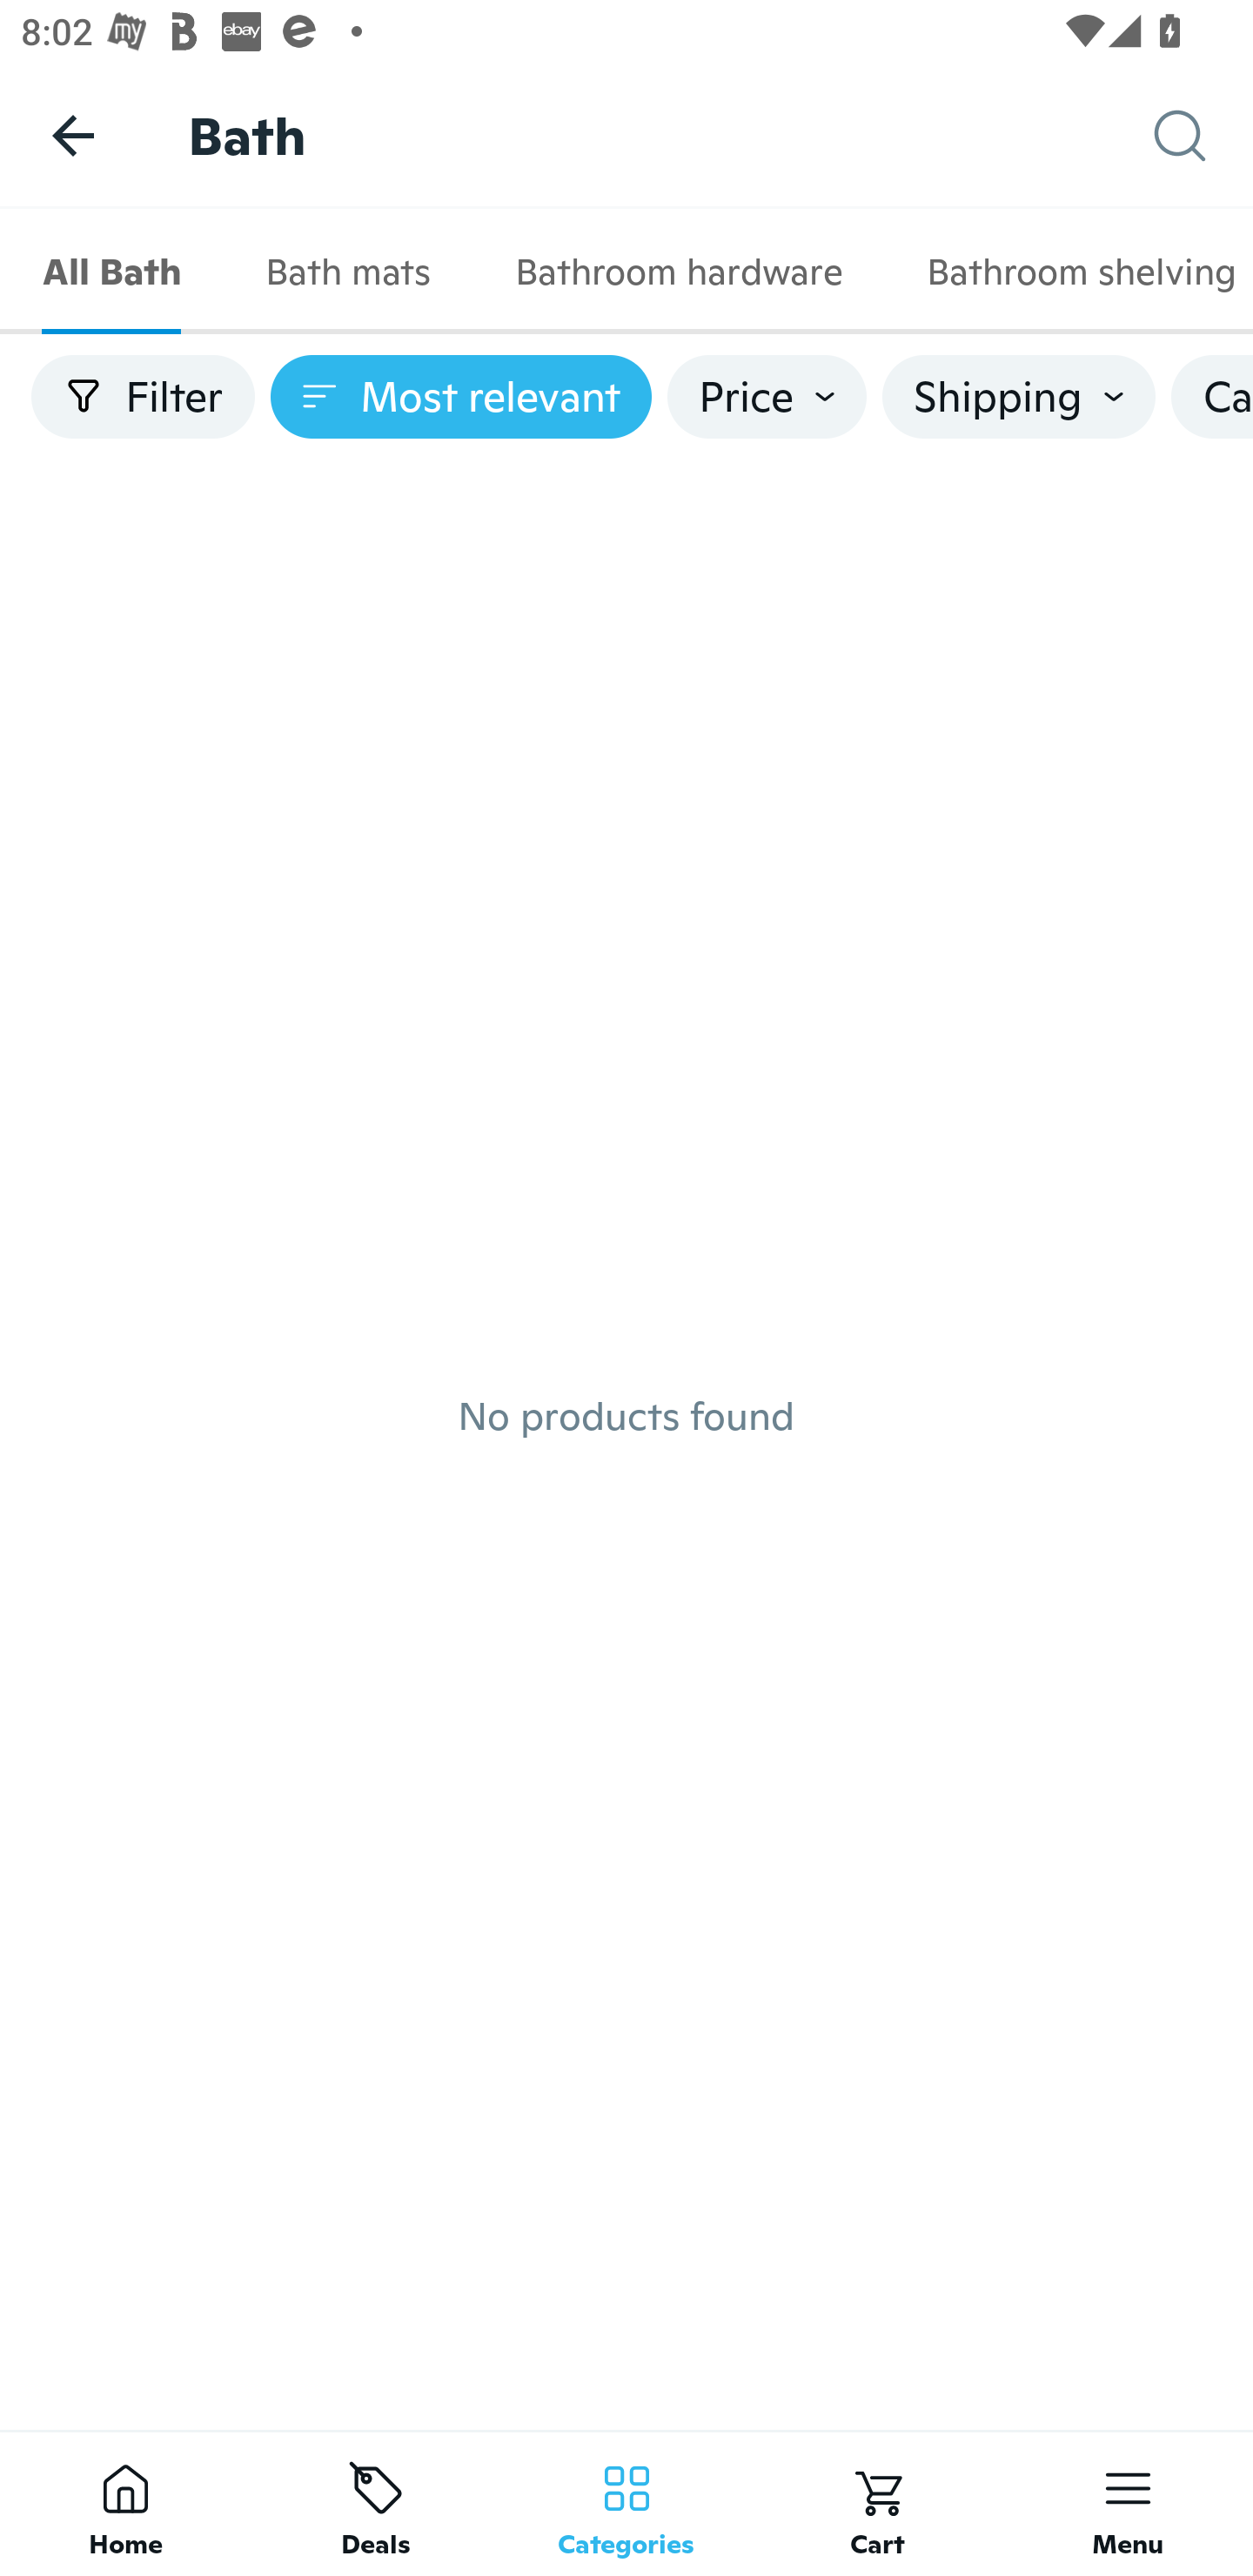 Image resolution: width=1253 pixels, height=2576 pixels. I want to click on Filter, so click(143, 397).